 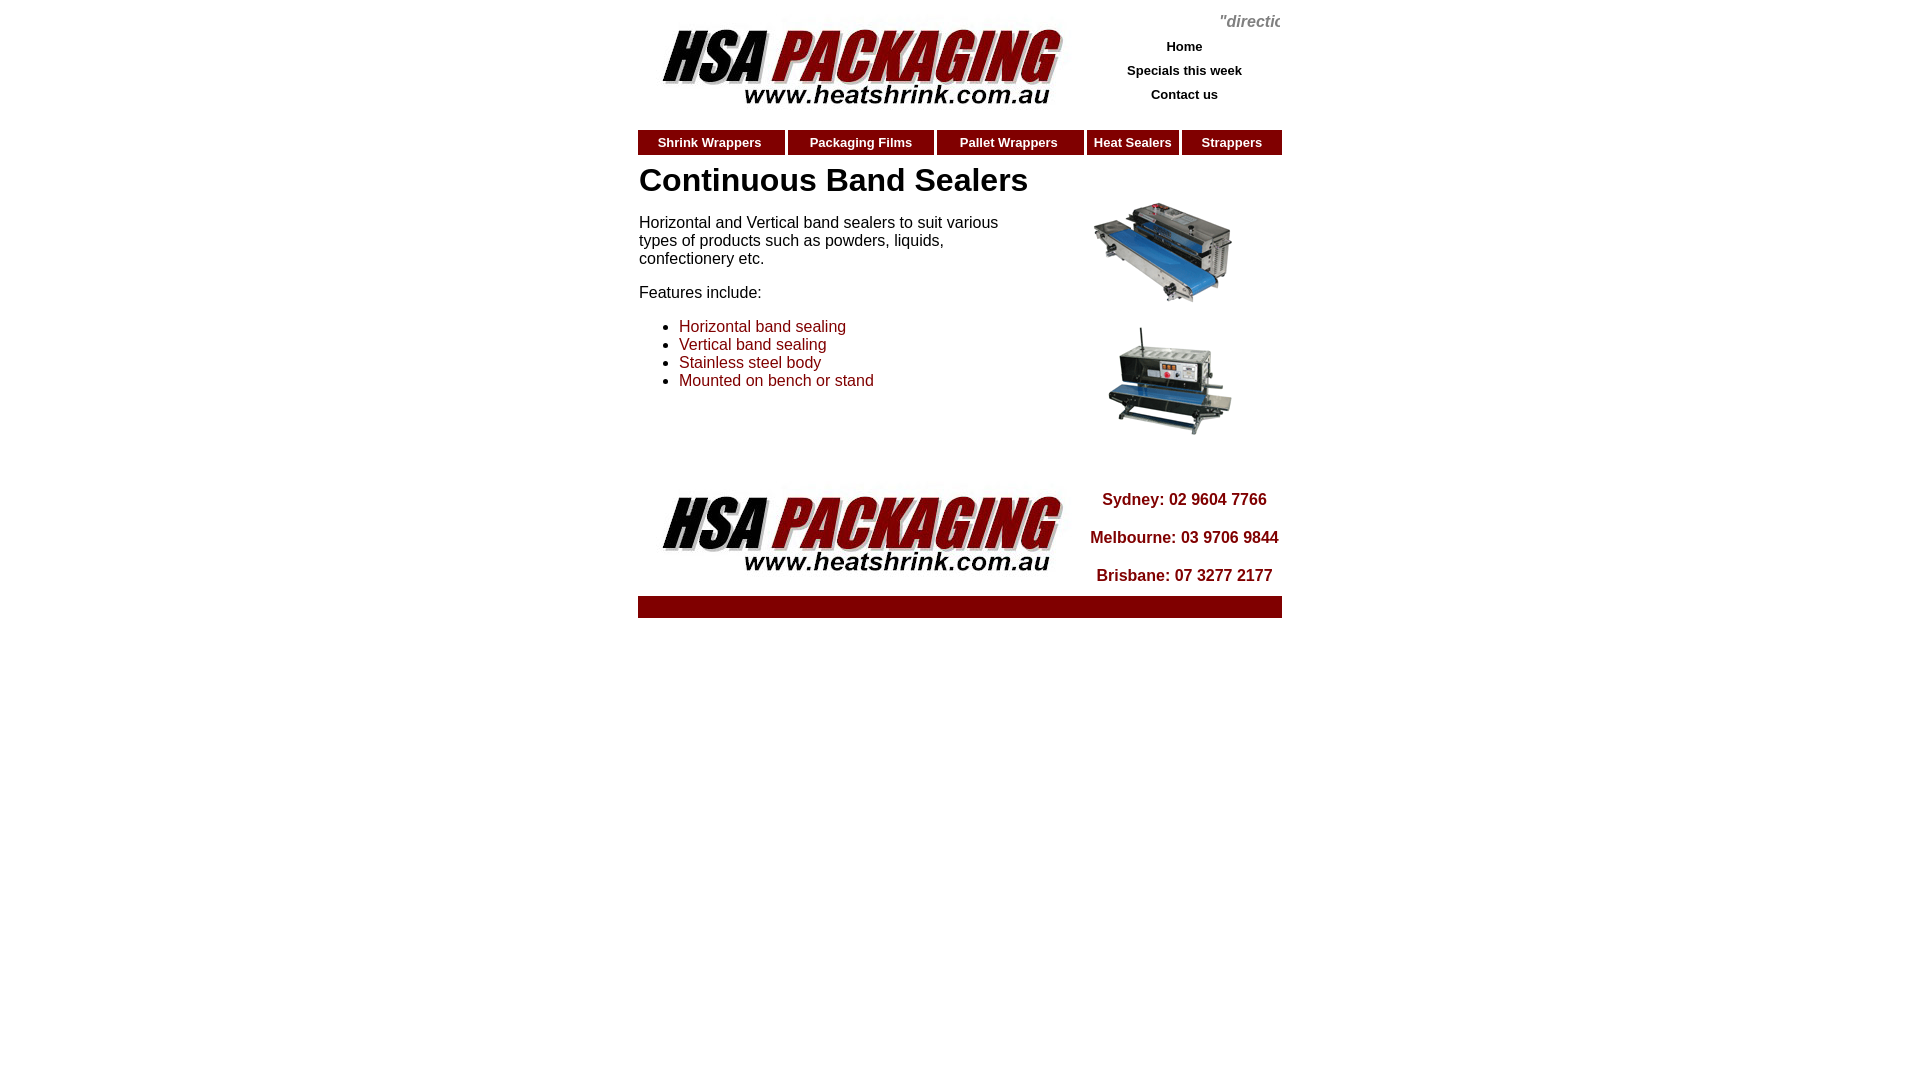 What do you see at coordinates (462, 648) in the screenshot?
I see `cheap jordans` at bounding box center [462, 648].